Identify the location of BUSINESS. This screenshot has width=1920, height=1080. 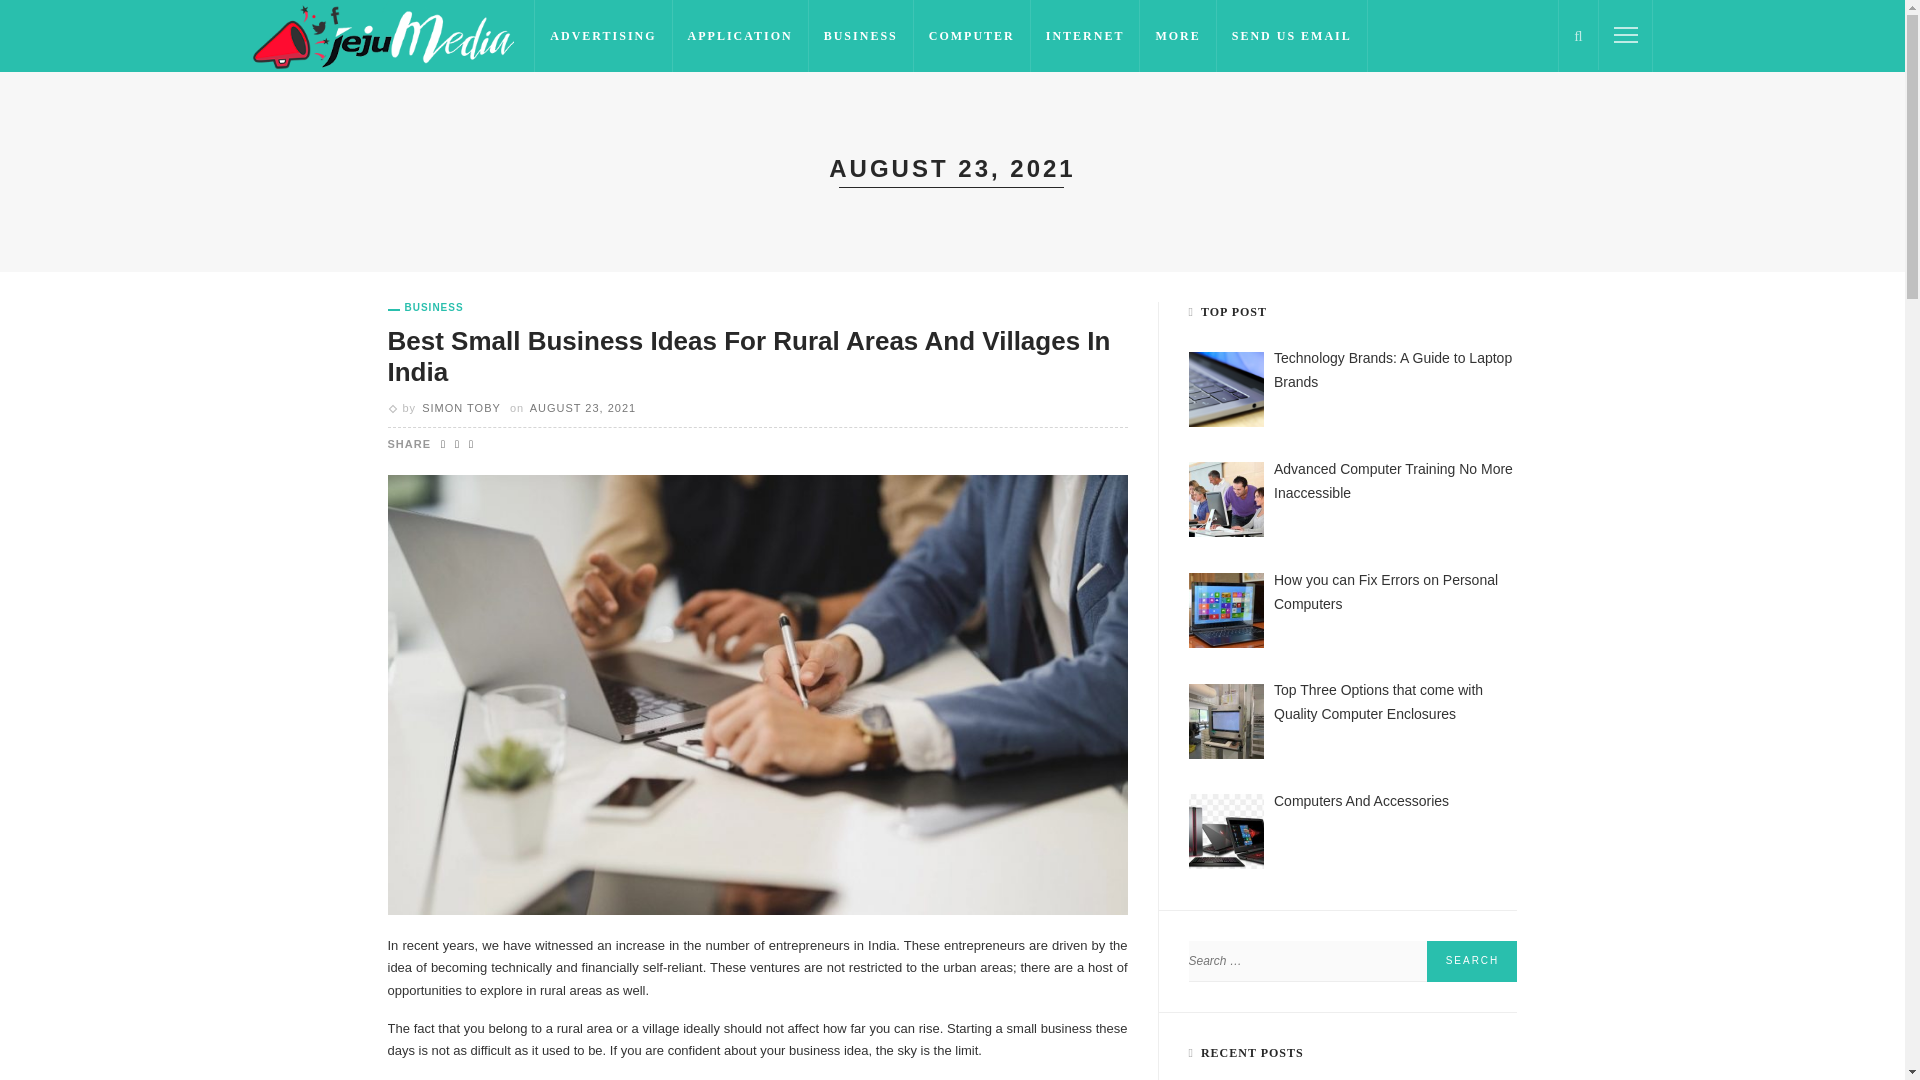
(426, 308).